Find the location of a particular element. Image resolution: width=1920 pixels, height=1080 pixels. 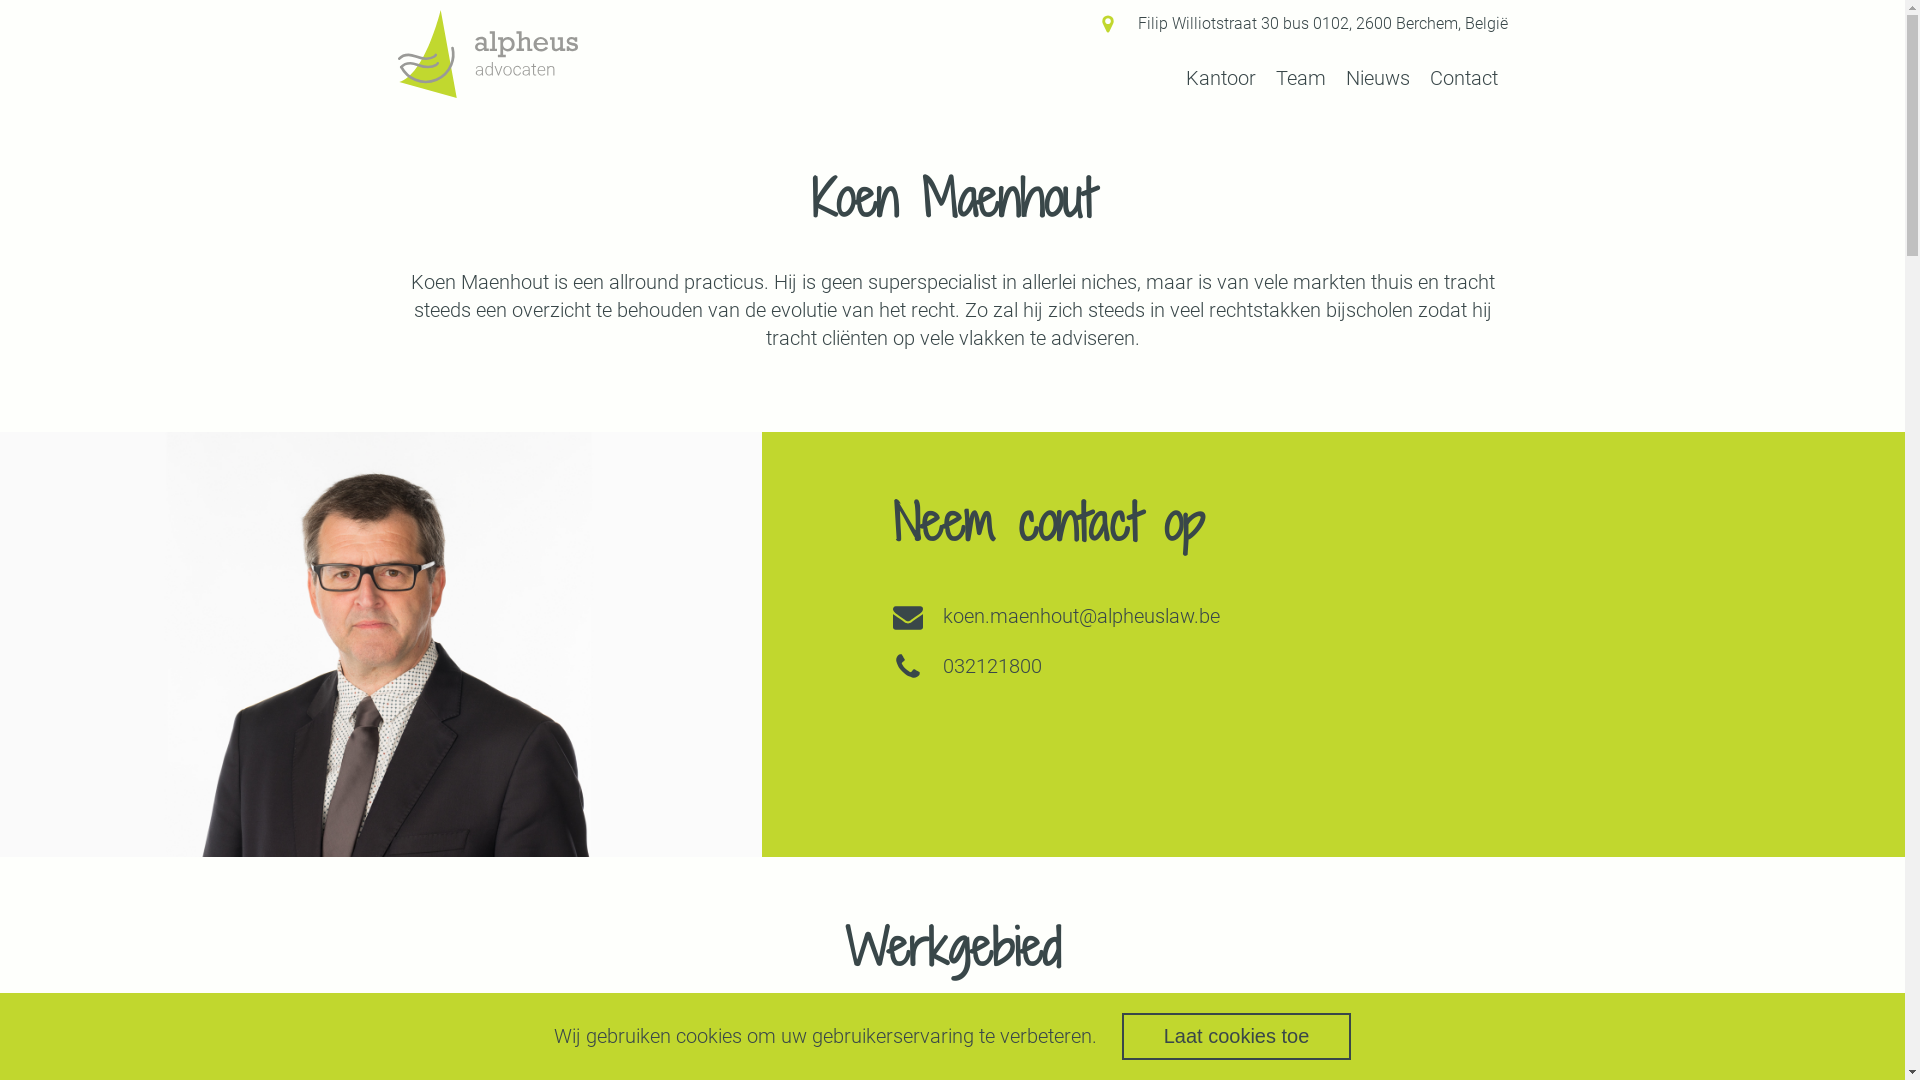

Nieuws is located at coordinates (1378, 78).